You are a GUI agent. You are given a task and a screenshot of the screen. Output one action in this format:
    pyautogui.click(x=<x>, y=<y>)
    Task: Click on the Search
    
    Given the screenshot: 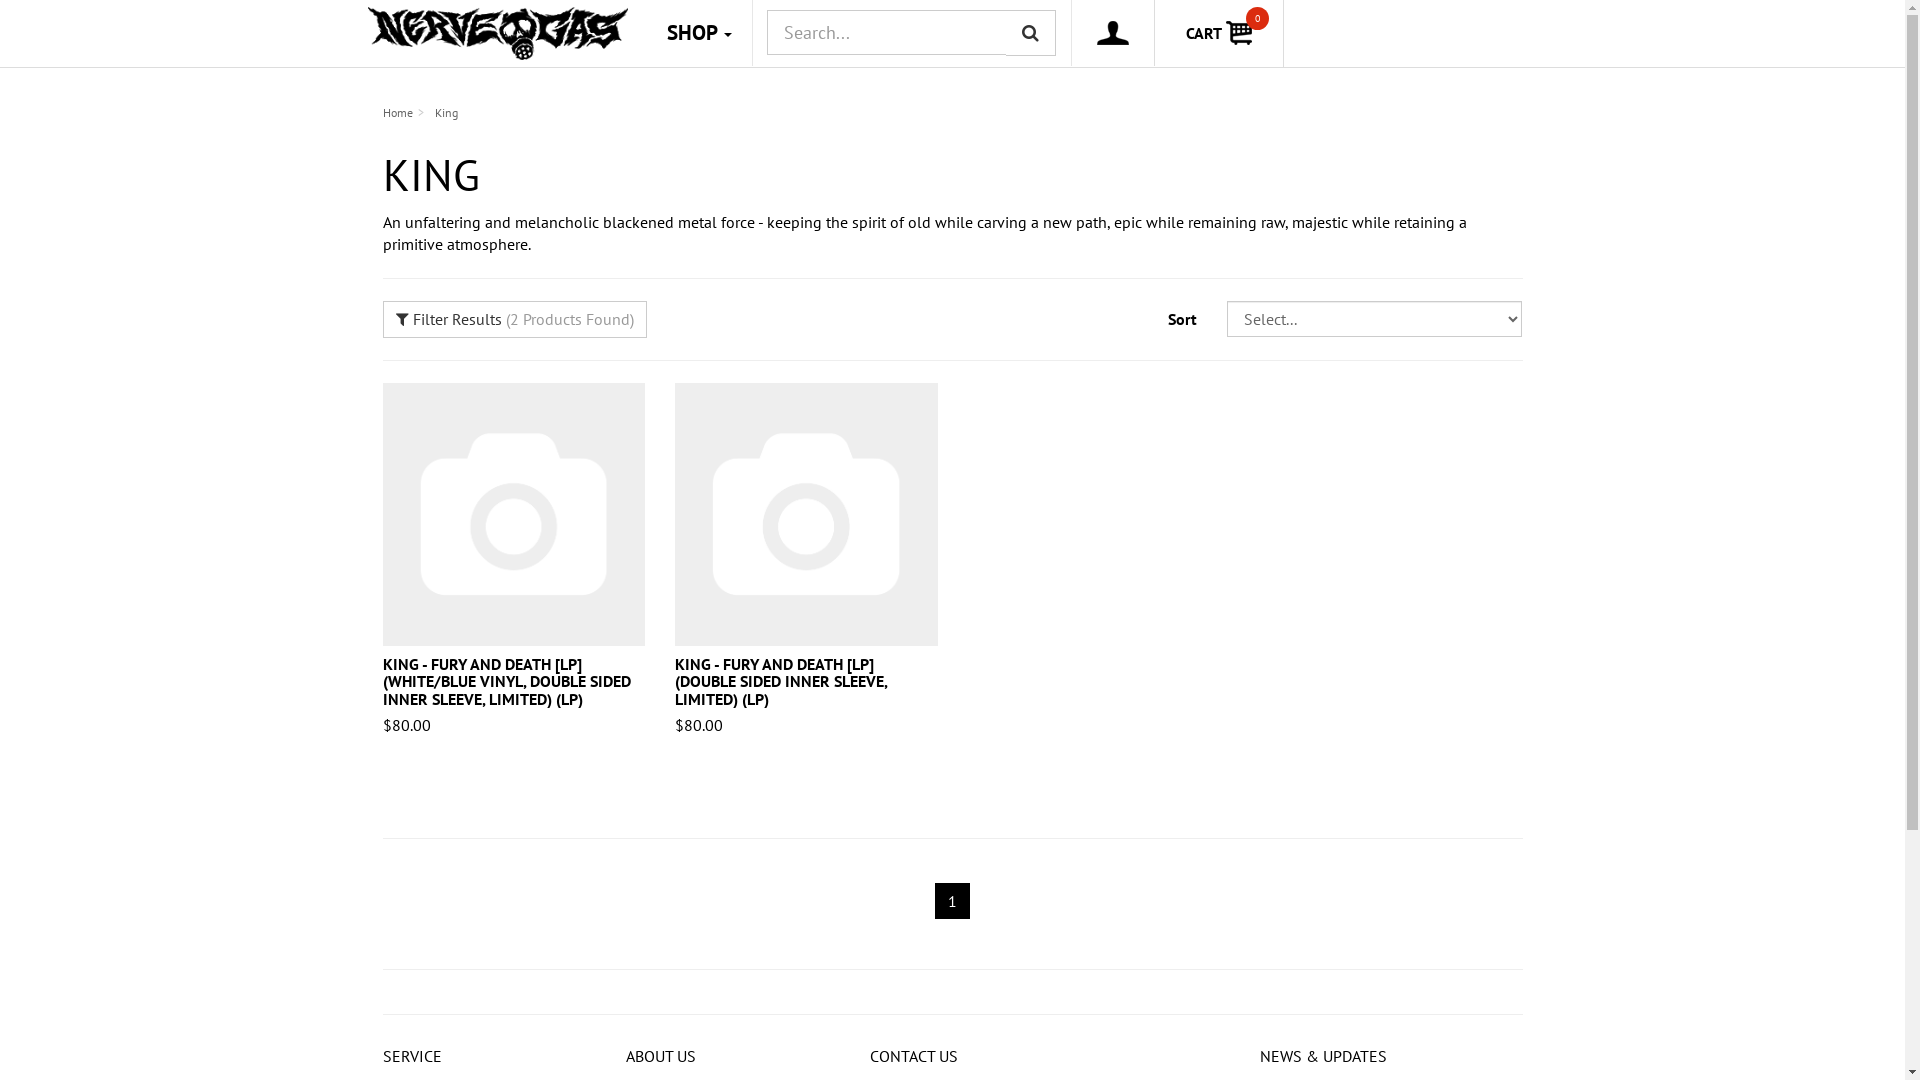 What is the action you would take?
    pyautogui.click(x=1031, y=33)
    